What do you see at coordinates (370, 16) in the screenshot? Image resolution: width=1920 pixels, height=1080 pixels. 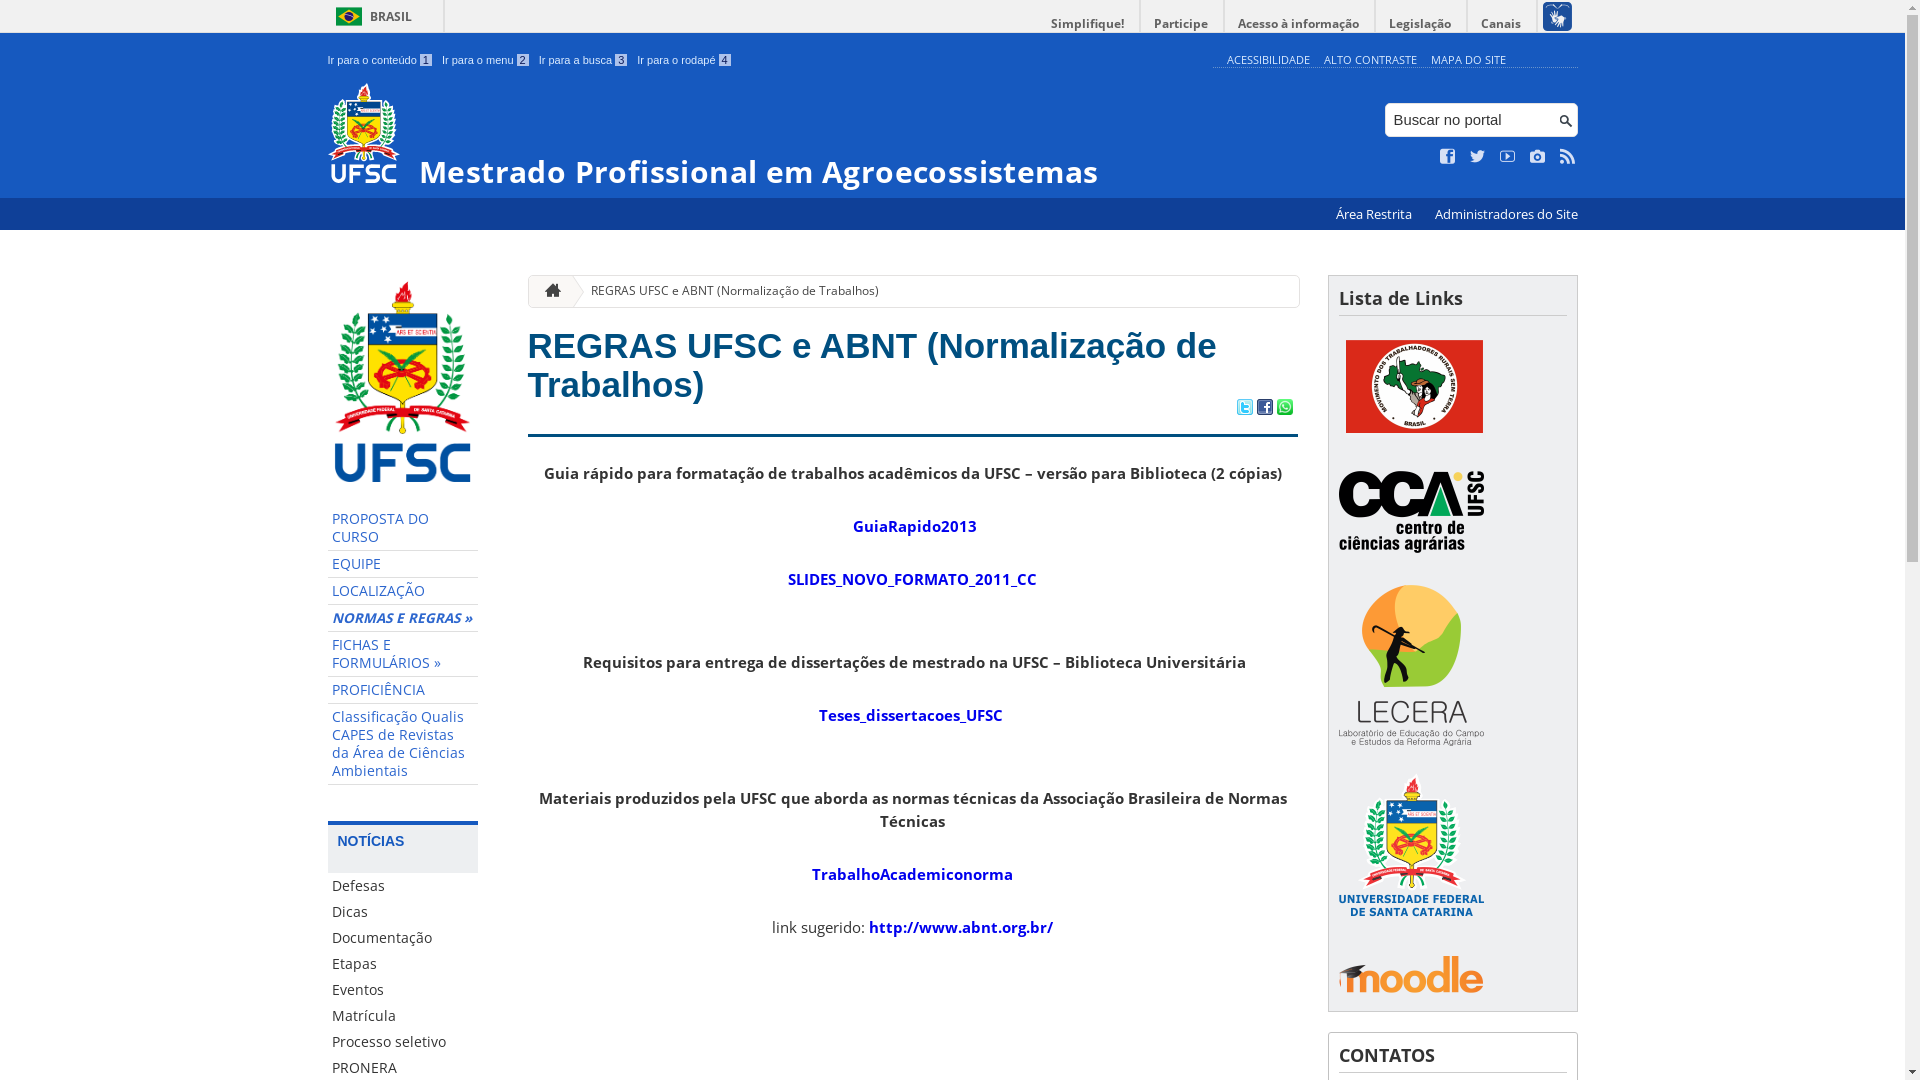 I see `BRASIL` at bounding box center [370, 16].